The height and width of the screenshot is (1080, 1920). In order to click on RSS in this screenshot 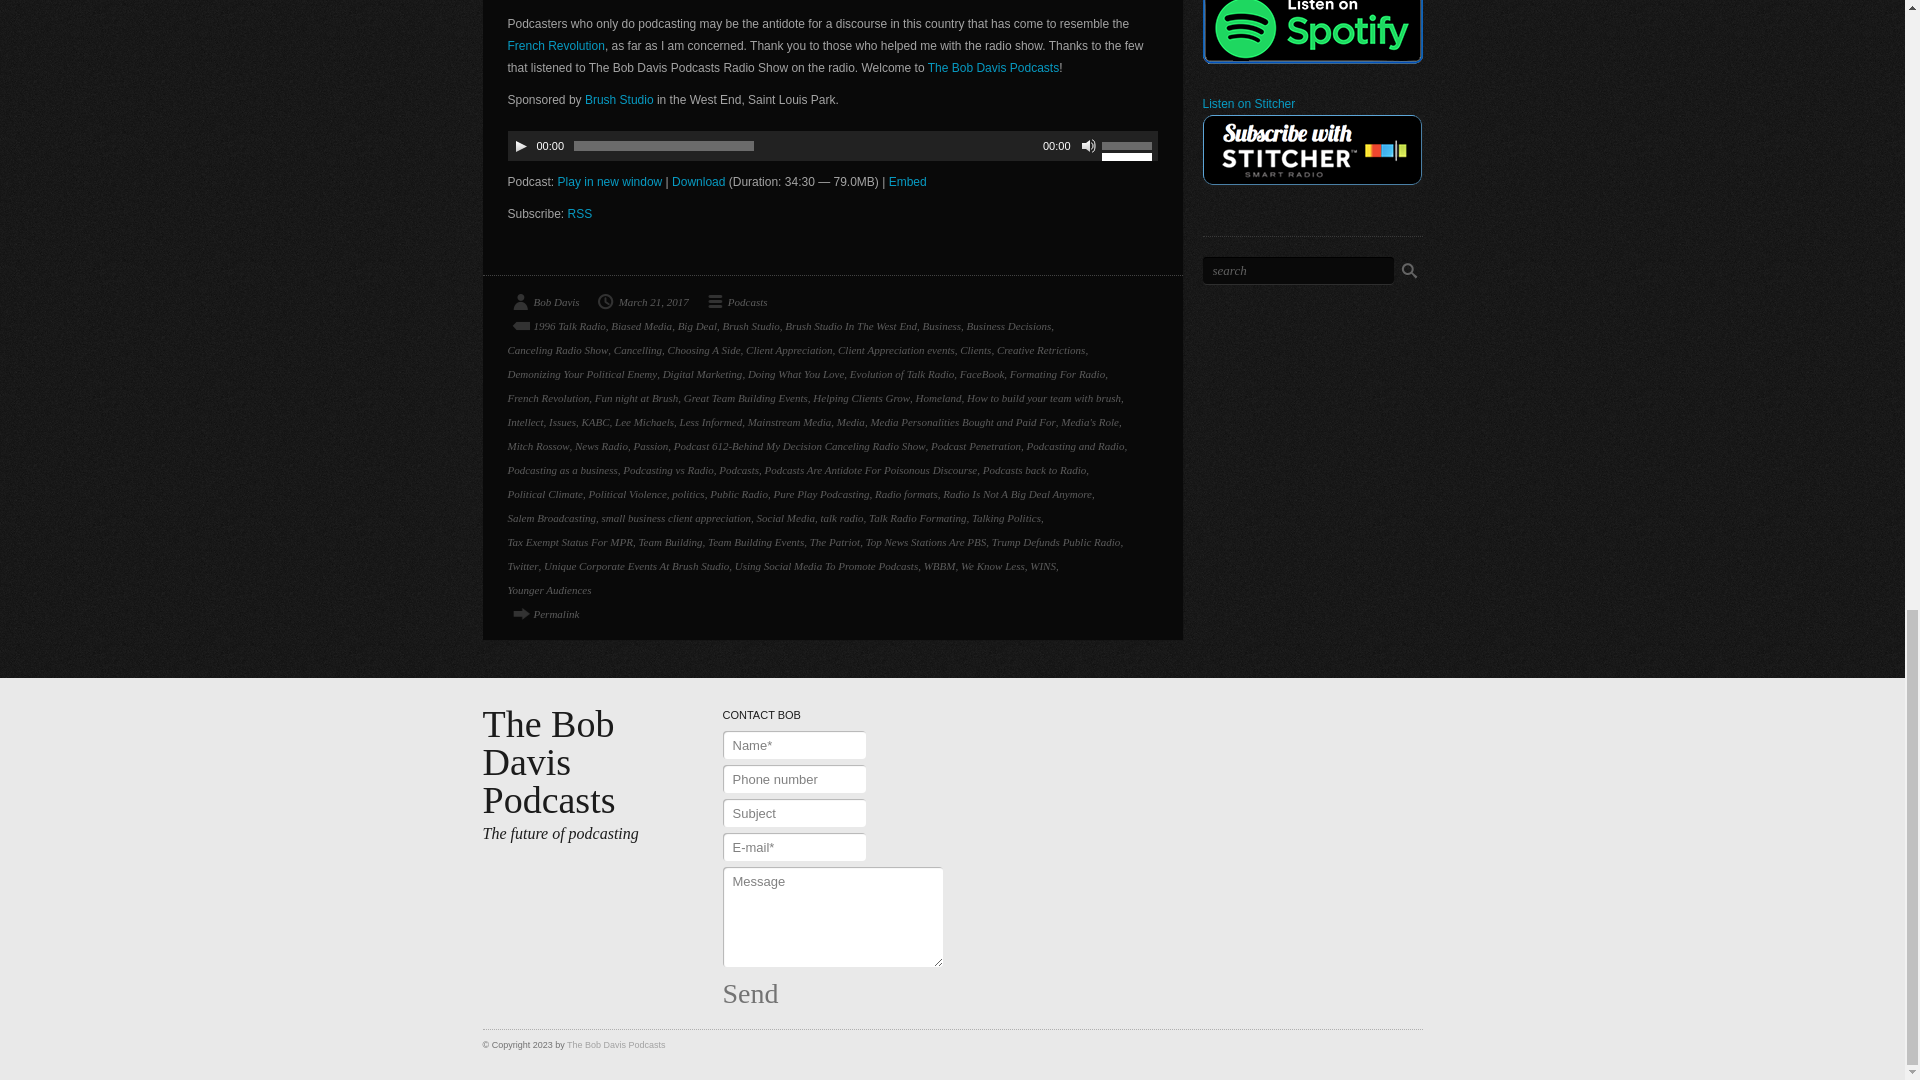, I will do `click(580, 214)`.